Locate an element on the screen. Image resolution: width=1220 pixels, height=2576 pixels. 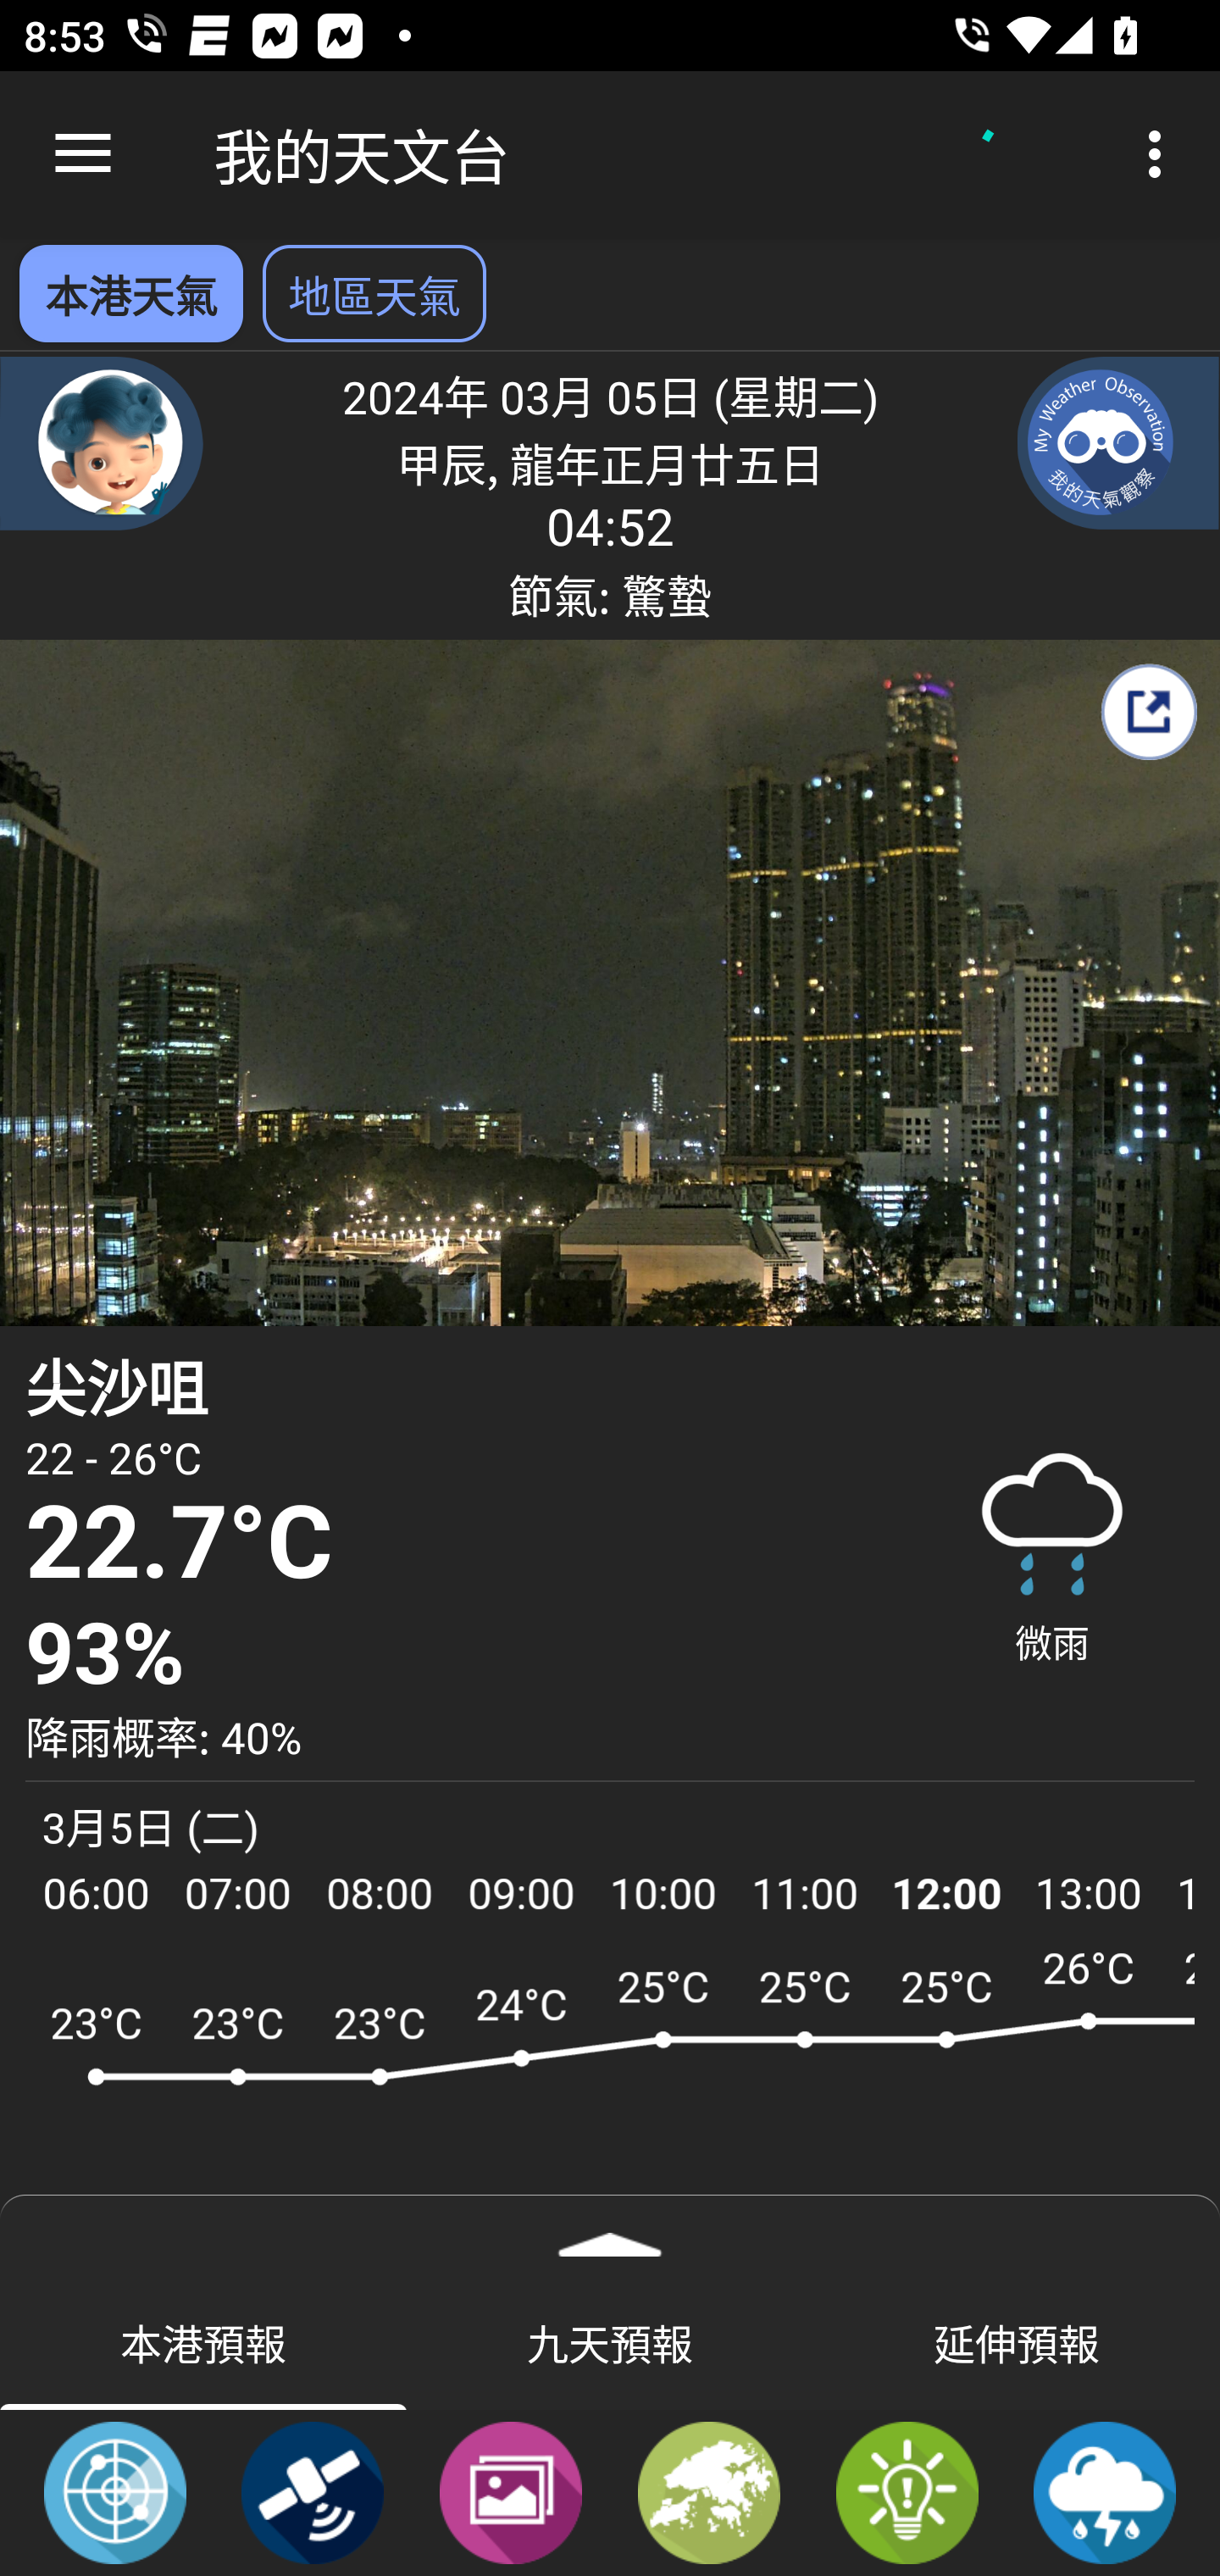
更多選項 is located at coordinates (1161, 154).